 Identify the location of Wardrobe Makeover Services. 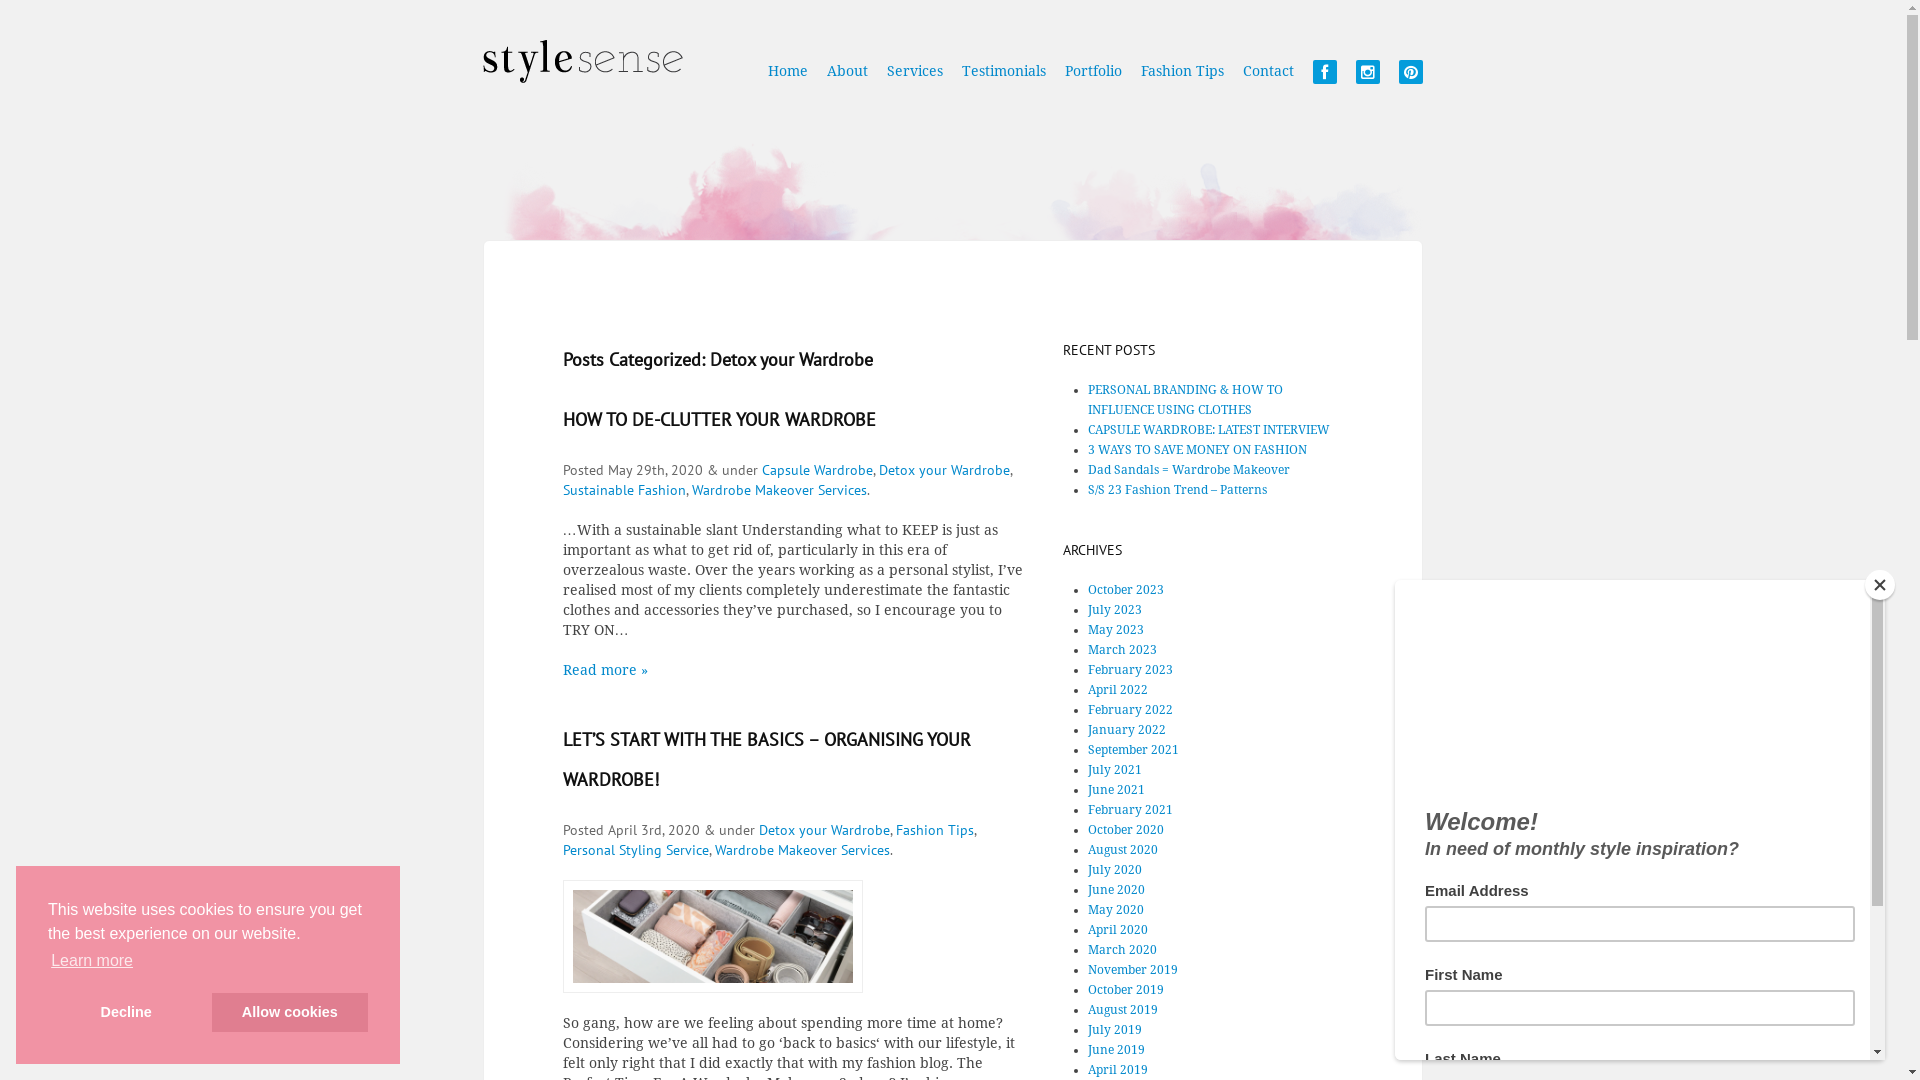
(780, 490).